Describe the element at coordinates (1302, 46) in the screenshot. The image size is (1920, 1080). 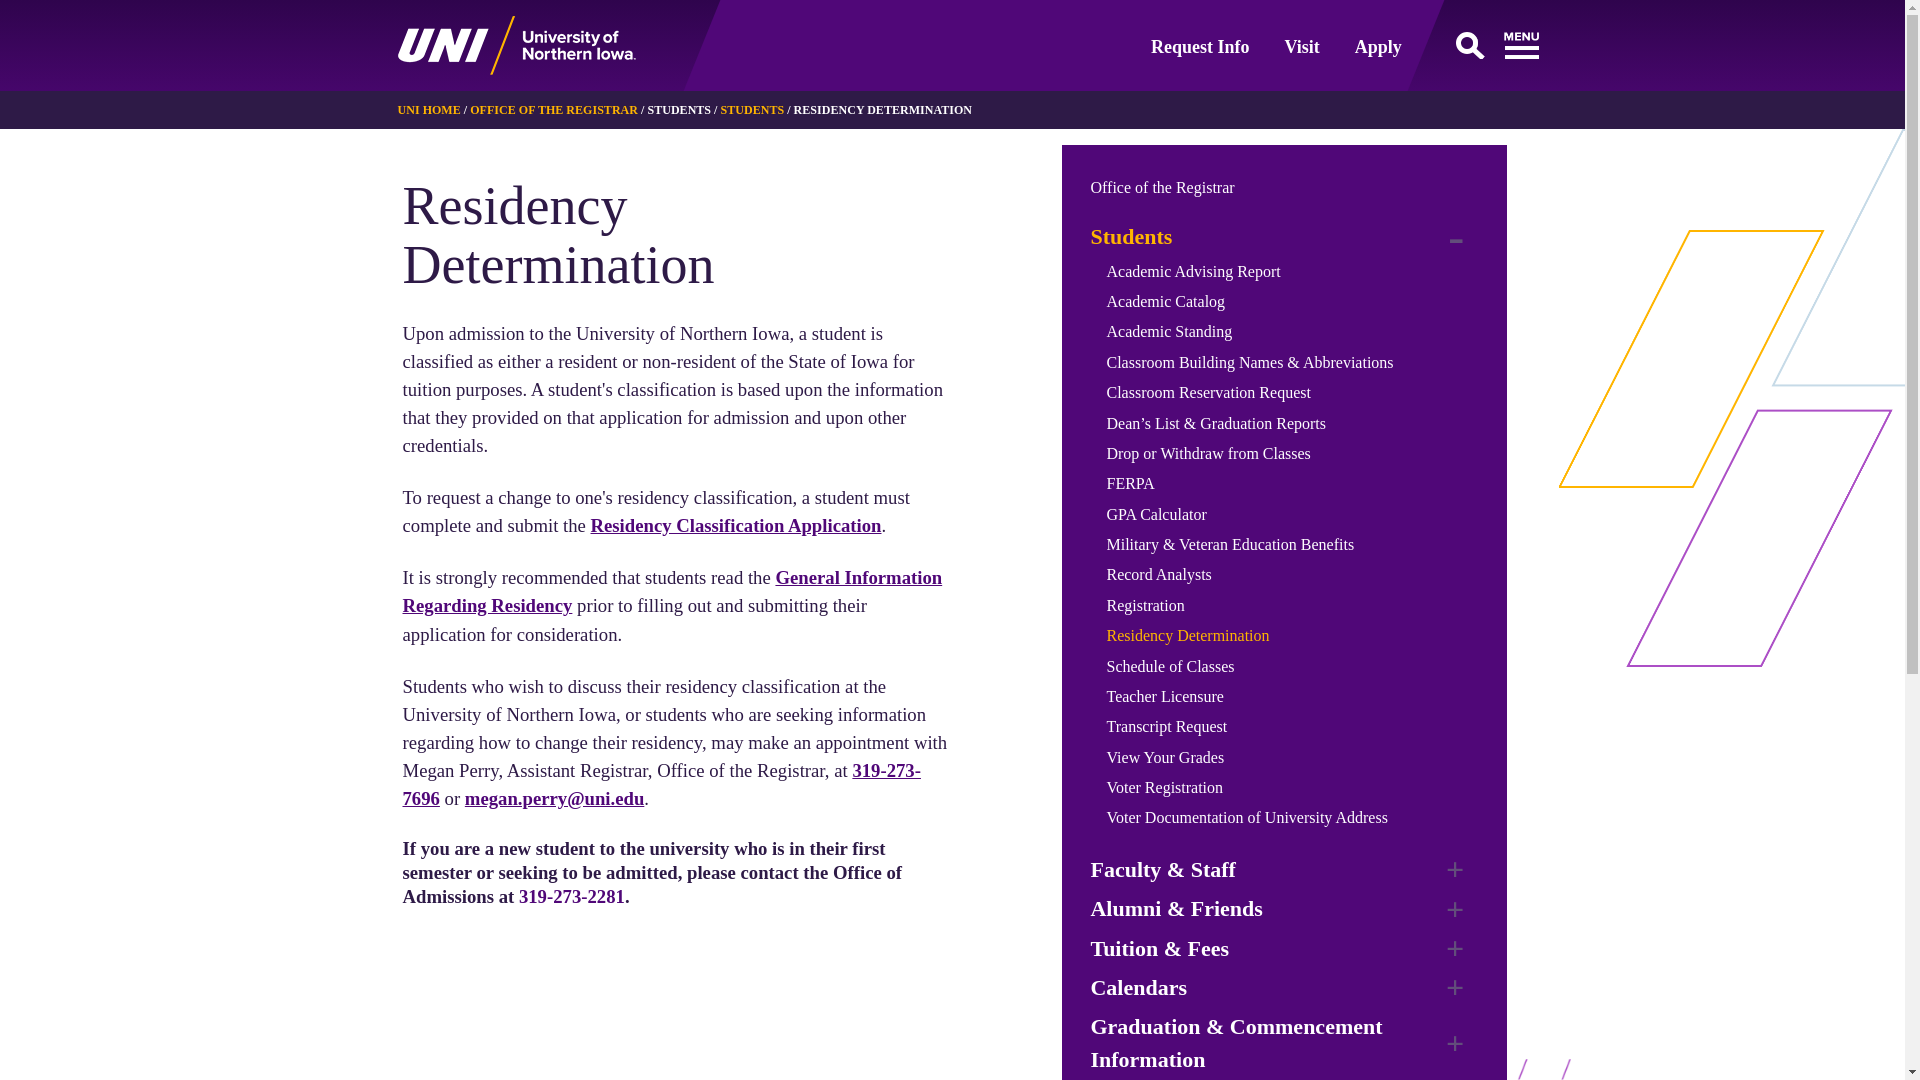
I see `Visit` at that location.